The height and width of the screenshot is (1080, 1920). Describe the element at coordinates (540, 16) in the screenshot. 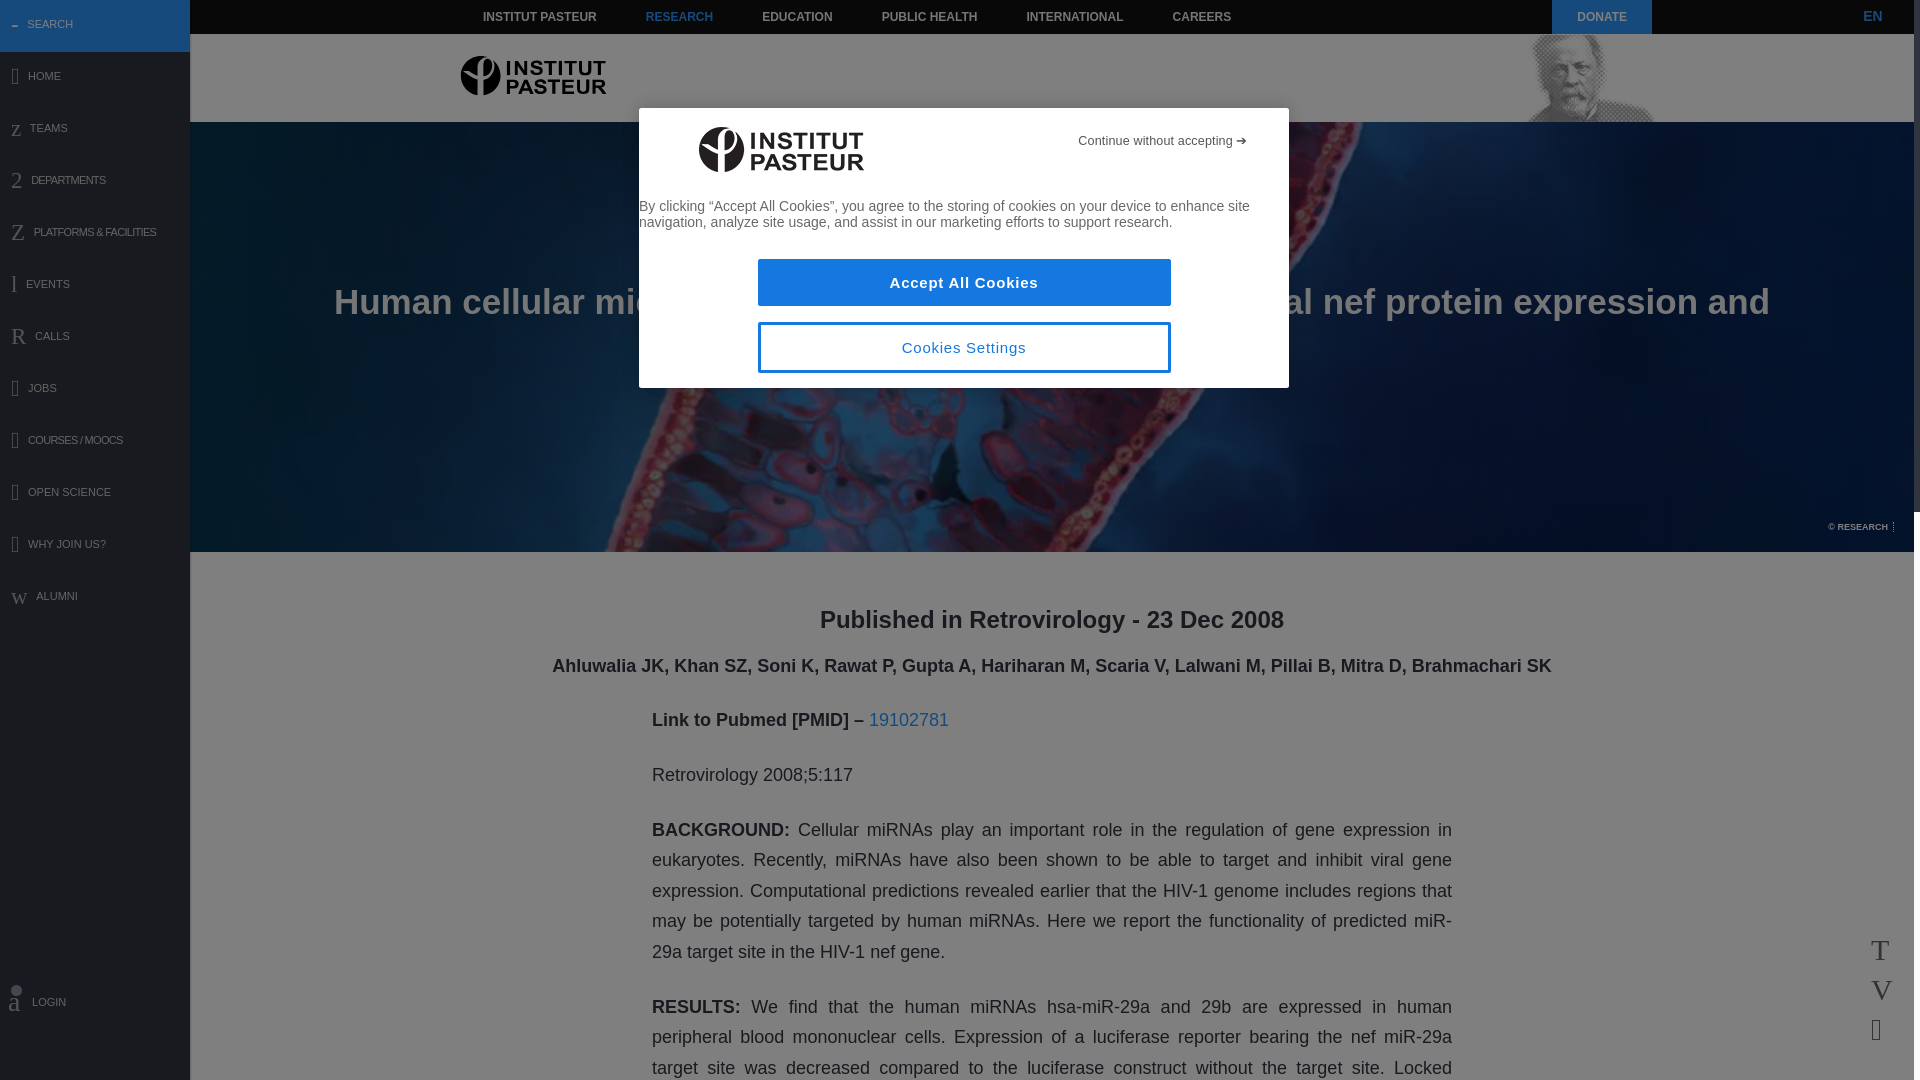

I see `INSTITUT PASTEUR` at that location.